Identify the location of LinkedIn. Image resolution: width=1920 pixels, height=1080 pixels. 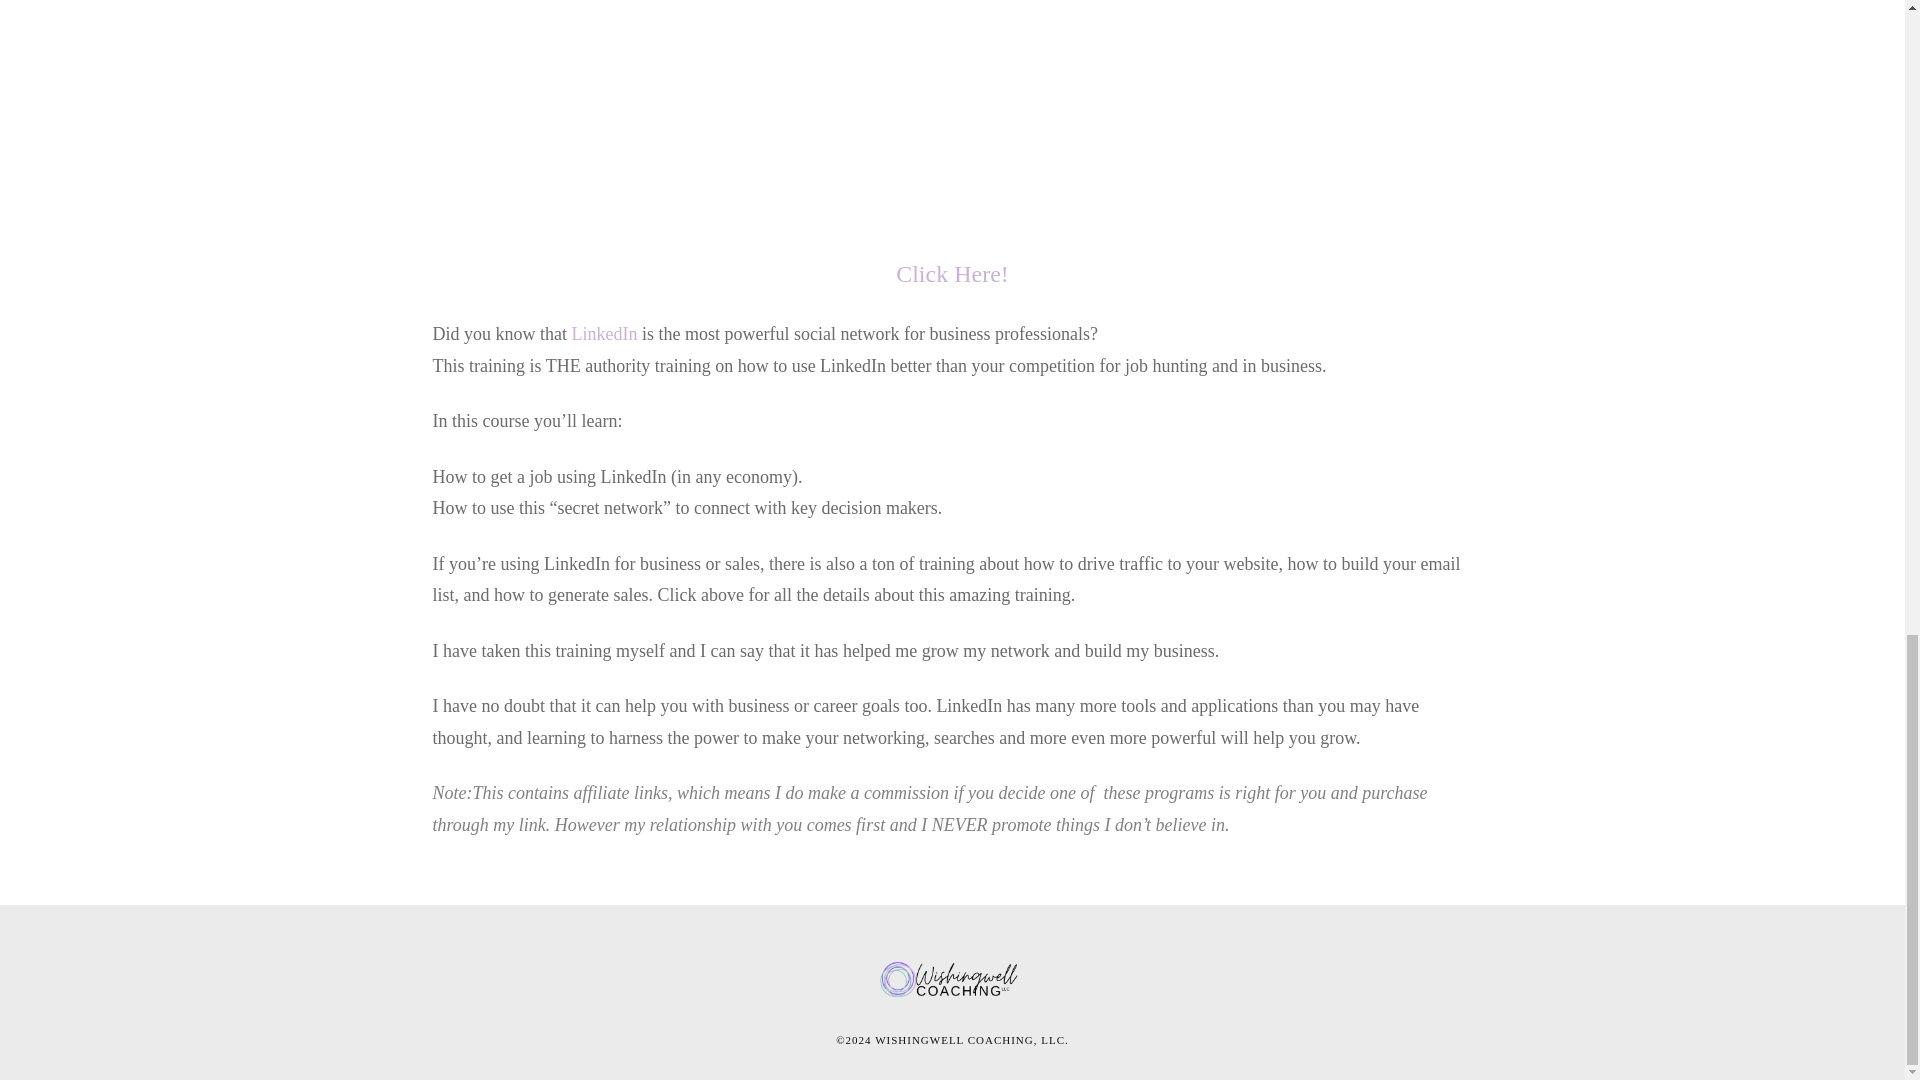
(604, 334).